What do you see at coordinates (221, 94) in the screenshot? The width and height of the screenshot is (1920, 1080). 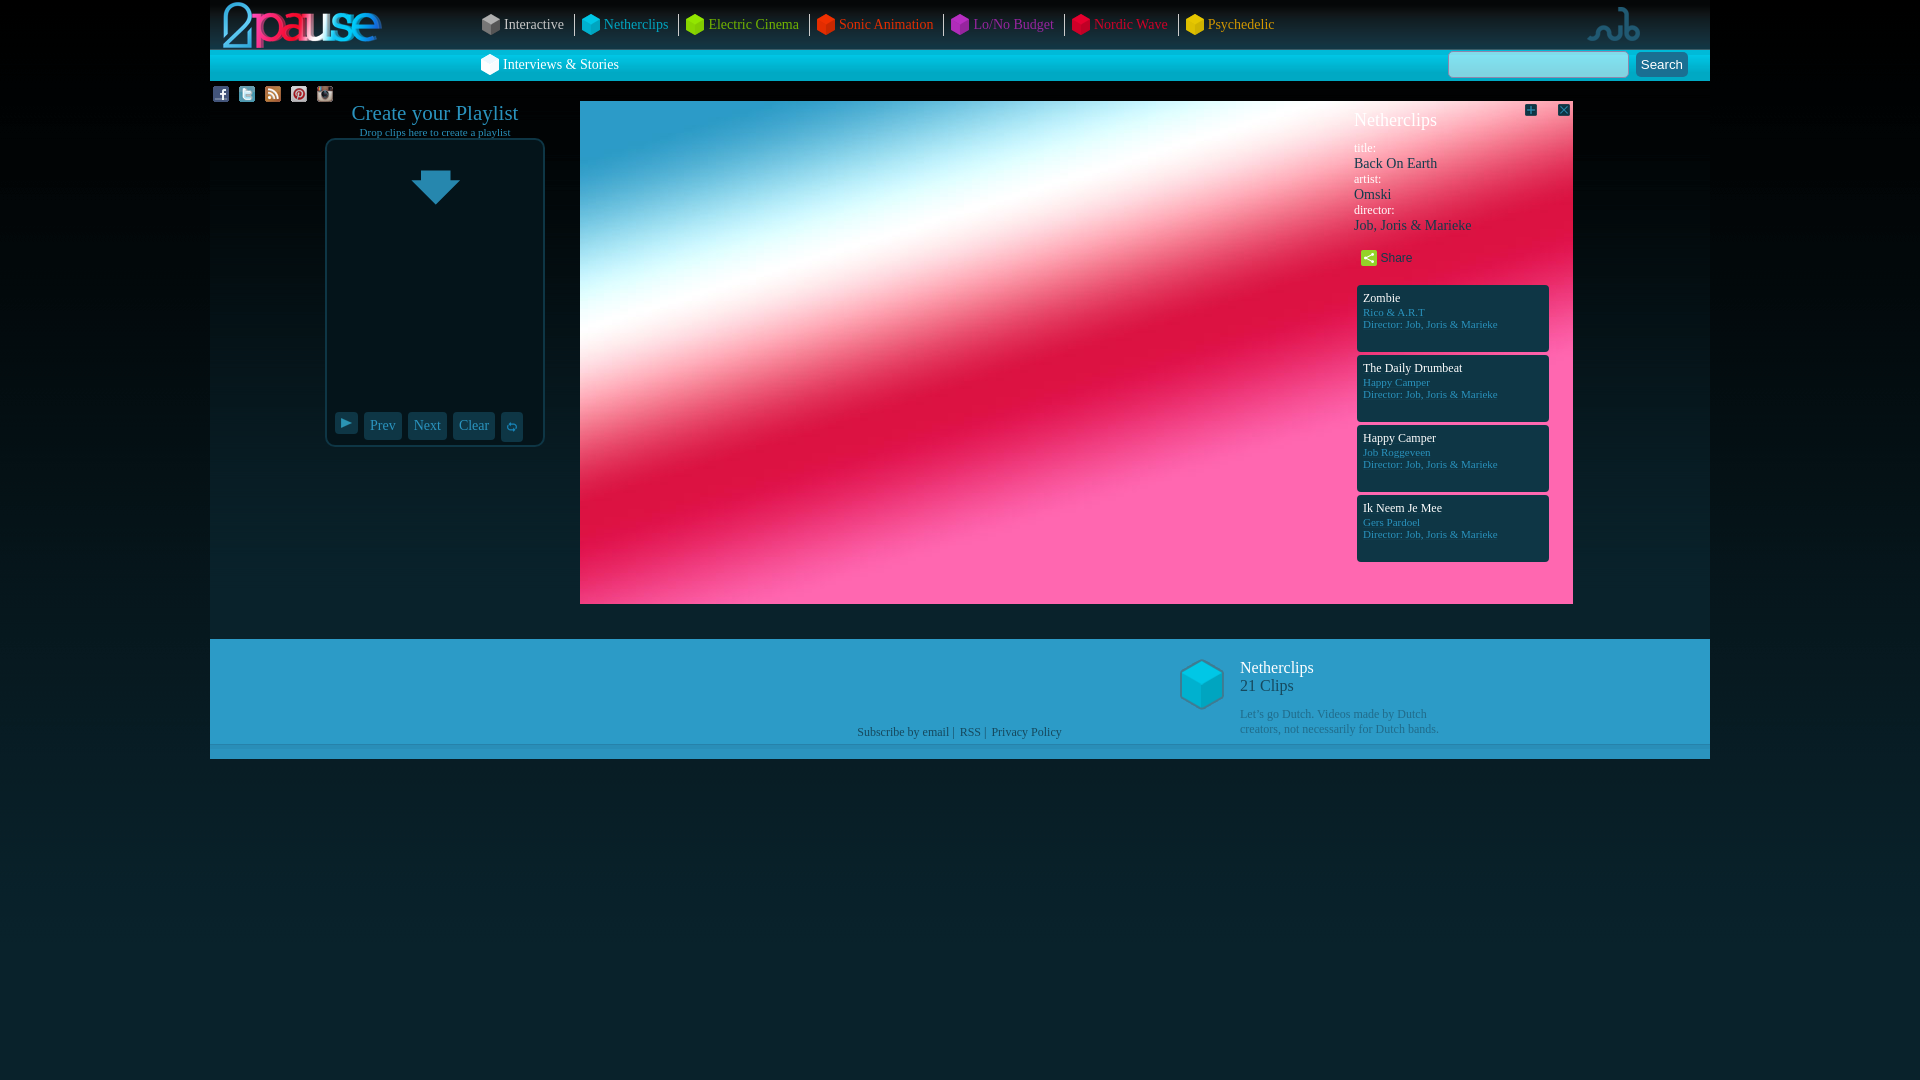 I see `Submarine Channel on Facebook` at bounding box center [221, 94].